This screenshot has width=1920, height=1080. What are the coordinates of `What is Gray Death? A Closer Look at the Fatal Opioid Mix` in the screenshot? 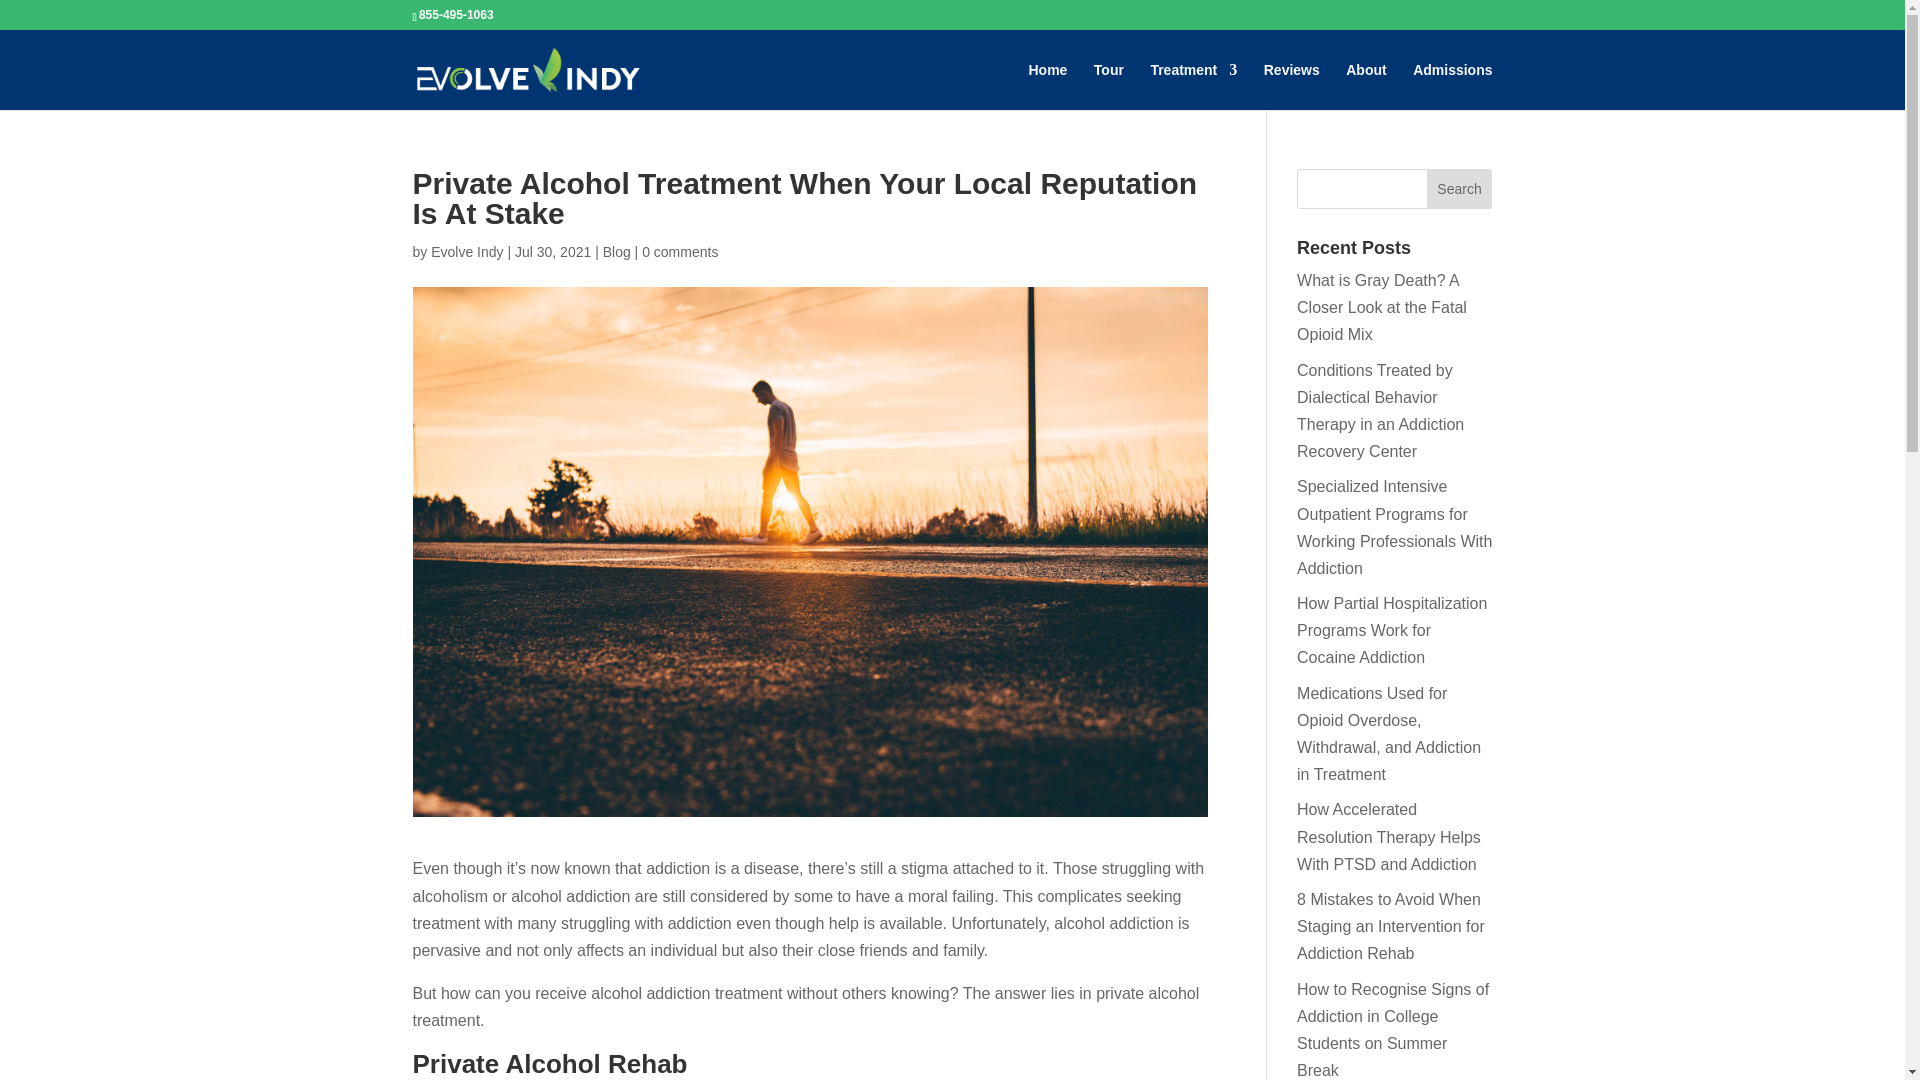 It's located at (1382, 308).